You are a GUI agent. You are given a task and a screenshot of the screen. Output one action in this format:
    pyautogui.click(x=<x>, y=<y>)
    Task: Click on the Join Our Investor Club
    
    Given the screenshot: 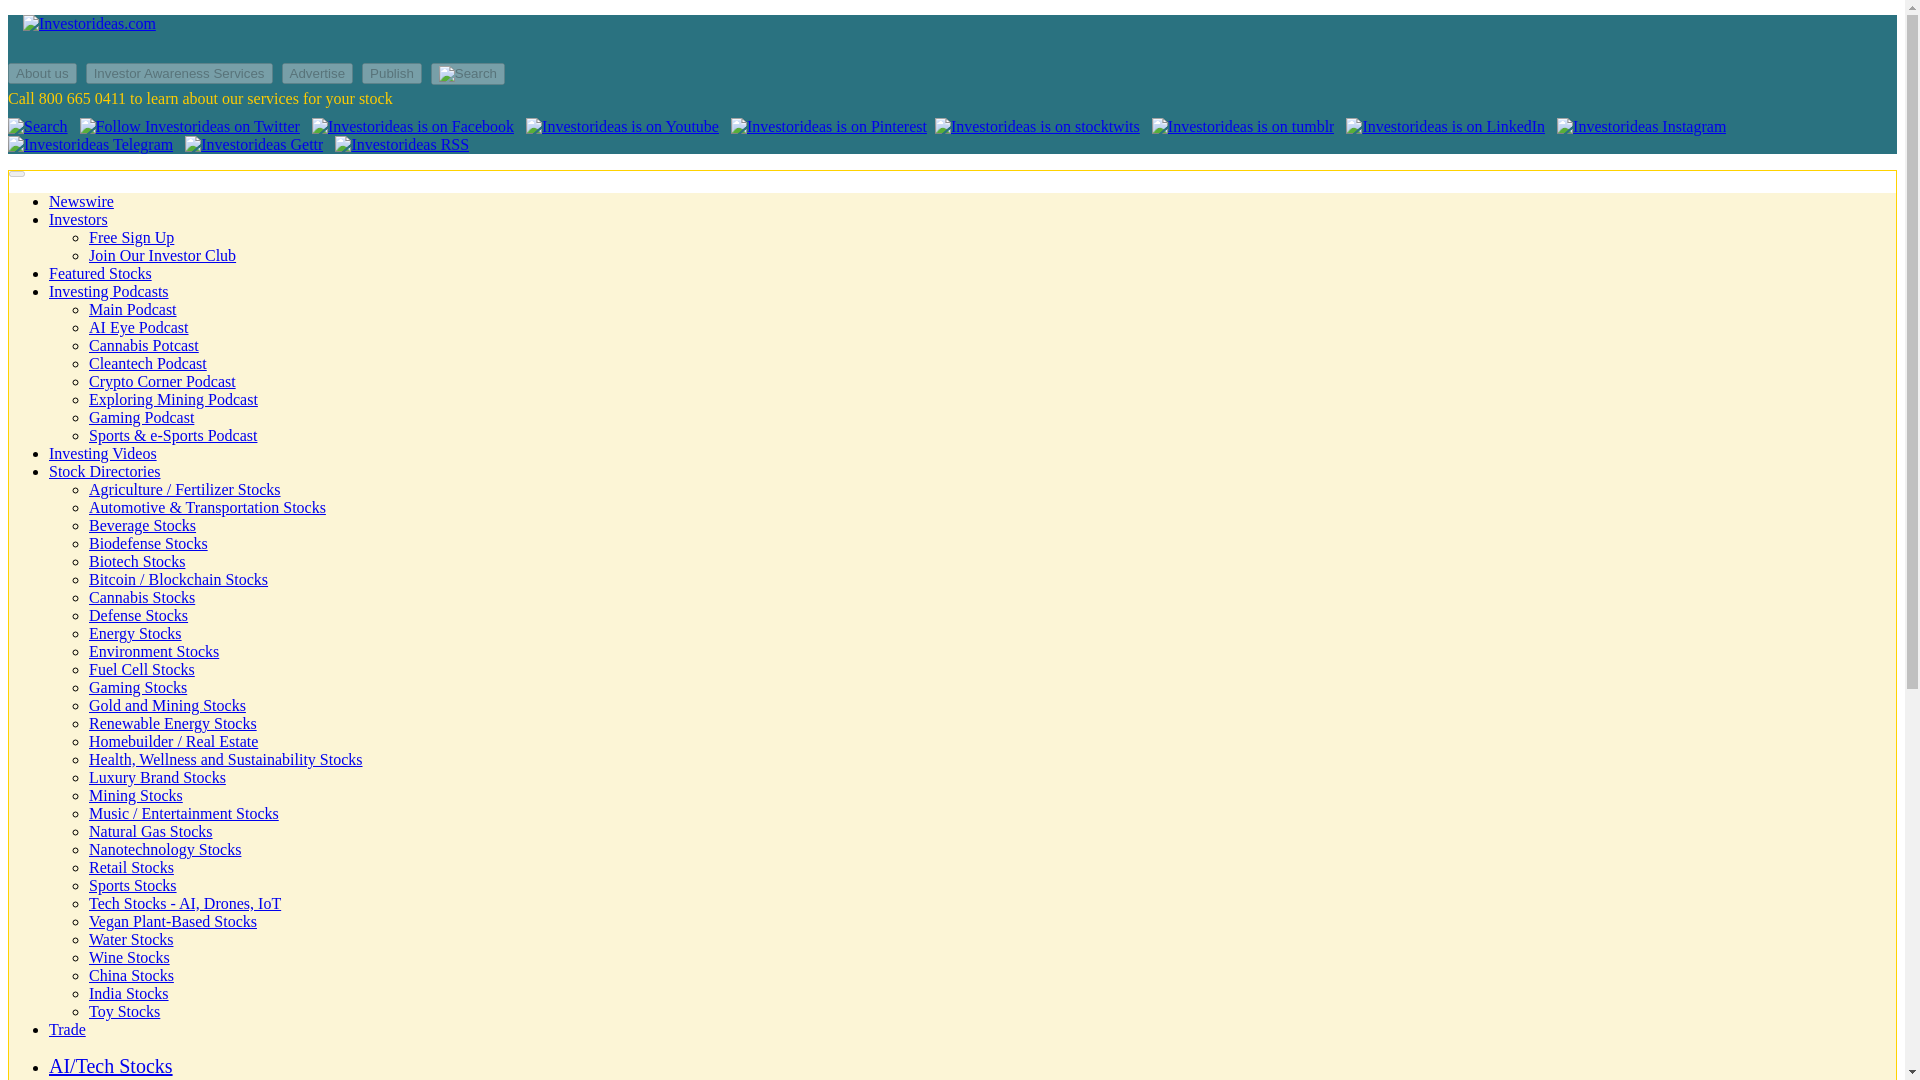 What is the action you would take?
    pyautogui.click(x=162, y=255)
    